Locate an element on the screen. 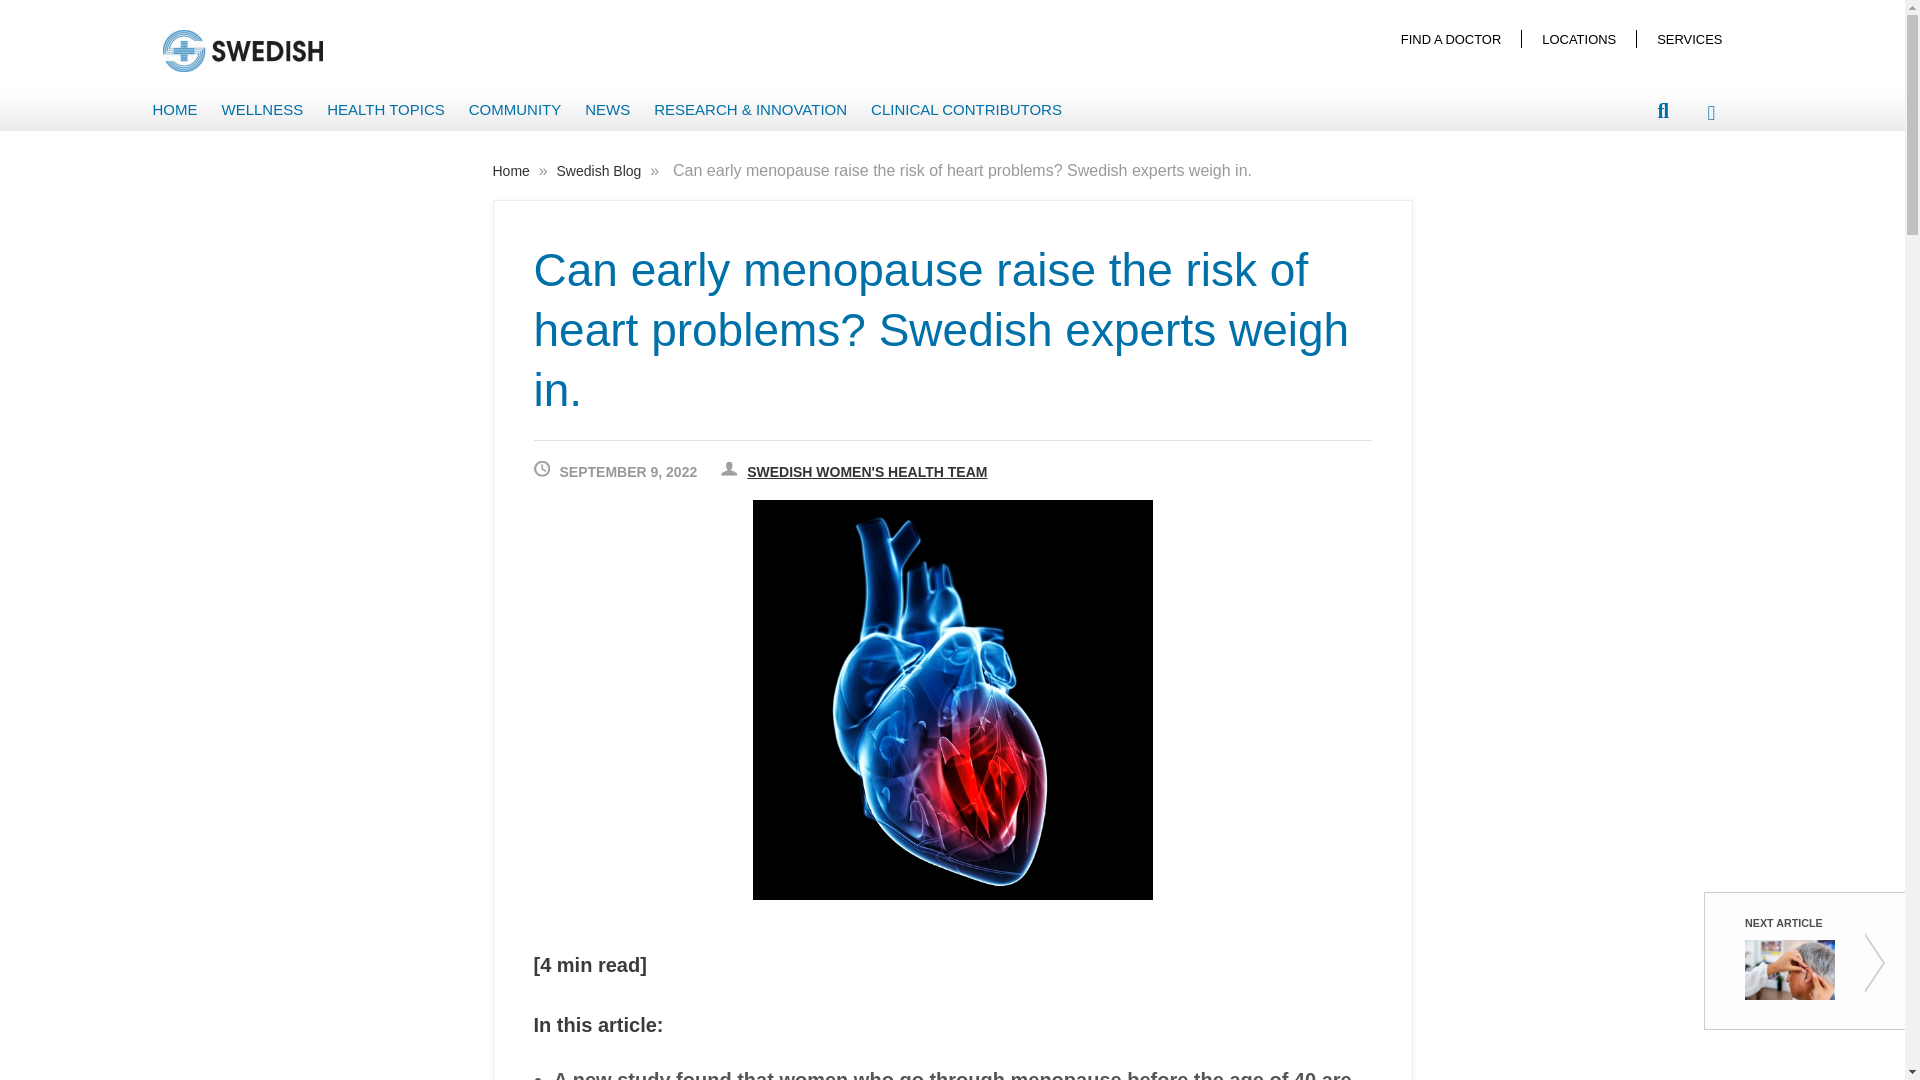 This screenshot has width=1920, height=1080. WELLNESS is located at coordinates (262, 110).